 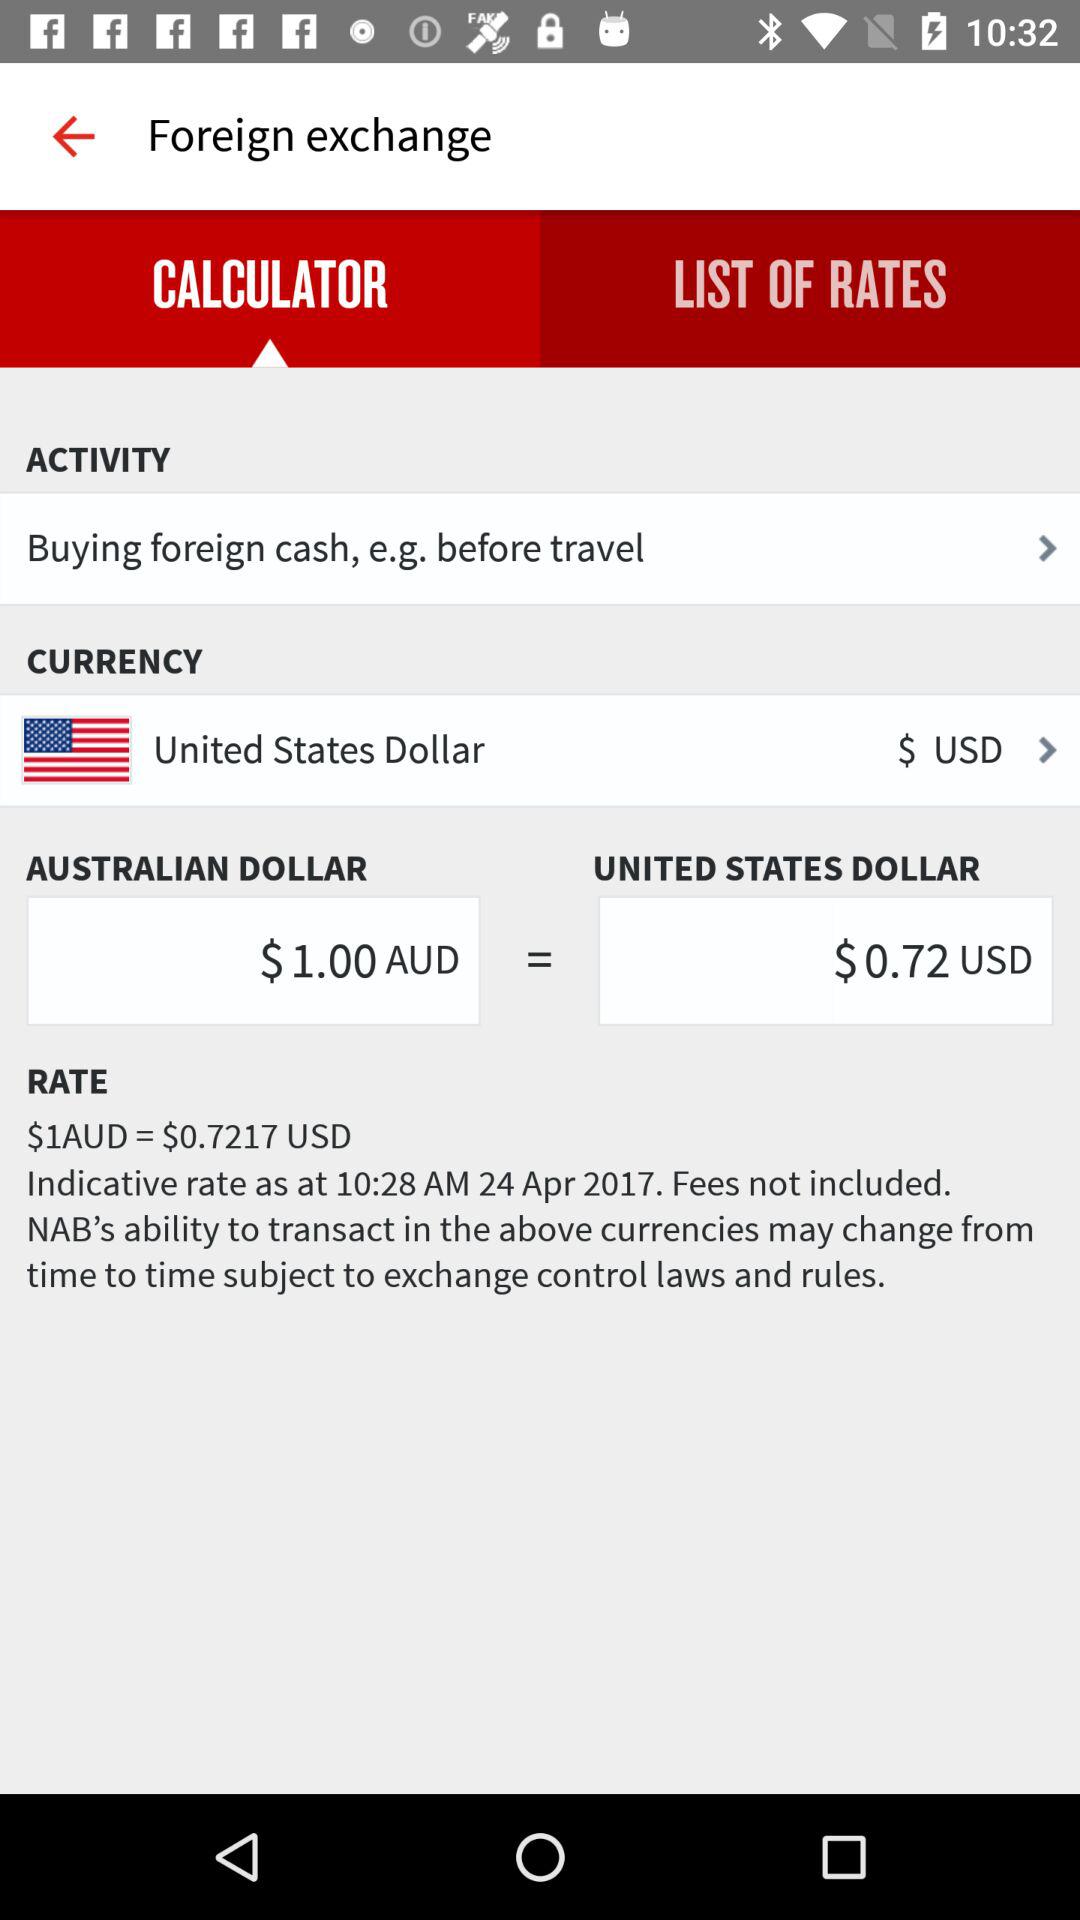 What do you see at coordinates (810, 288) in the screenshot?
I see `open item next to calculator` at bounding box center [810, 288].